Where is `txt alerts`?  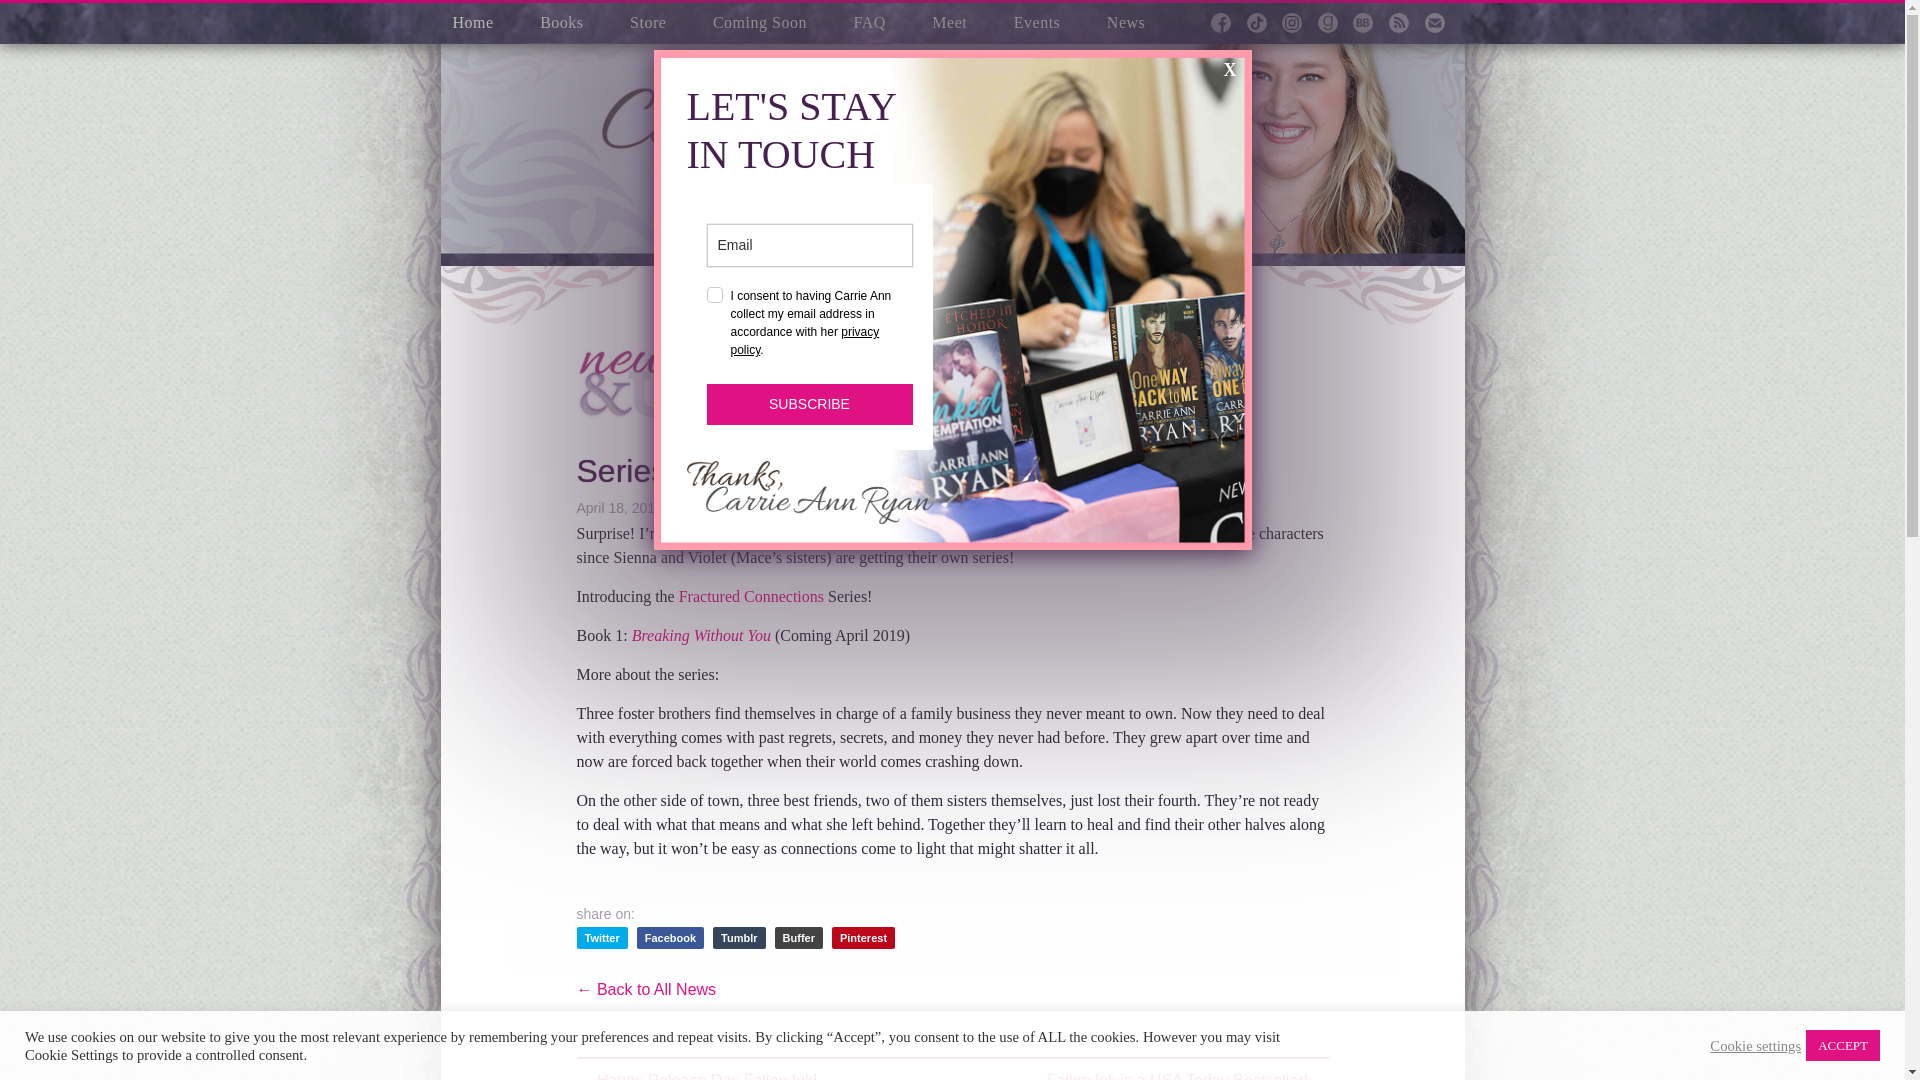
txt alerts is located at coordinates (1056, 277).